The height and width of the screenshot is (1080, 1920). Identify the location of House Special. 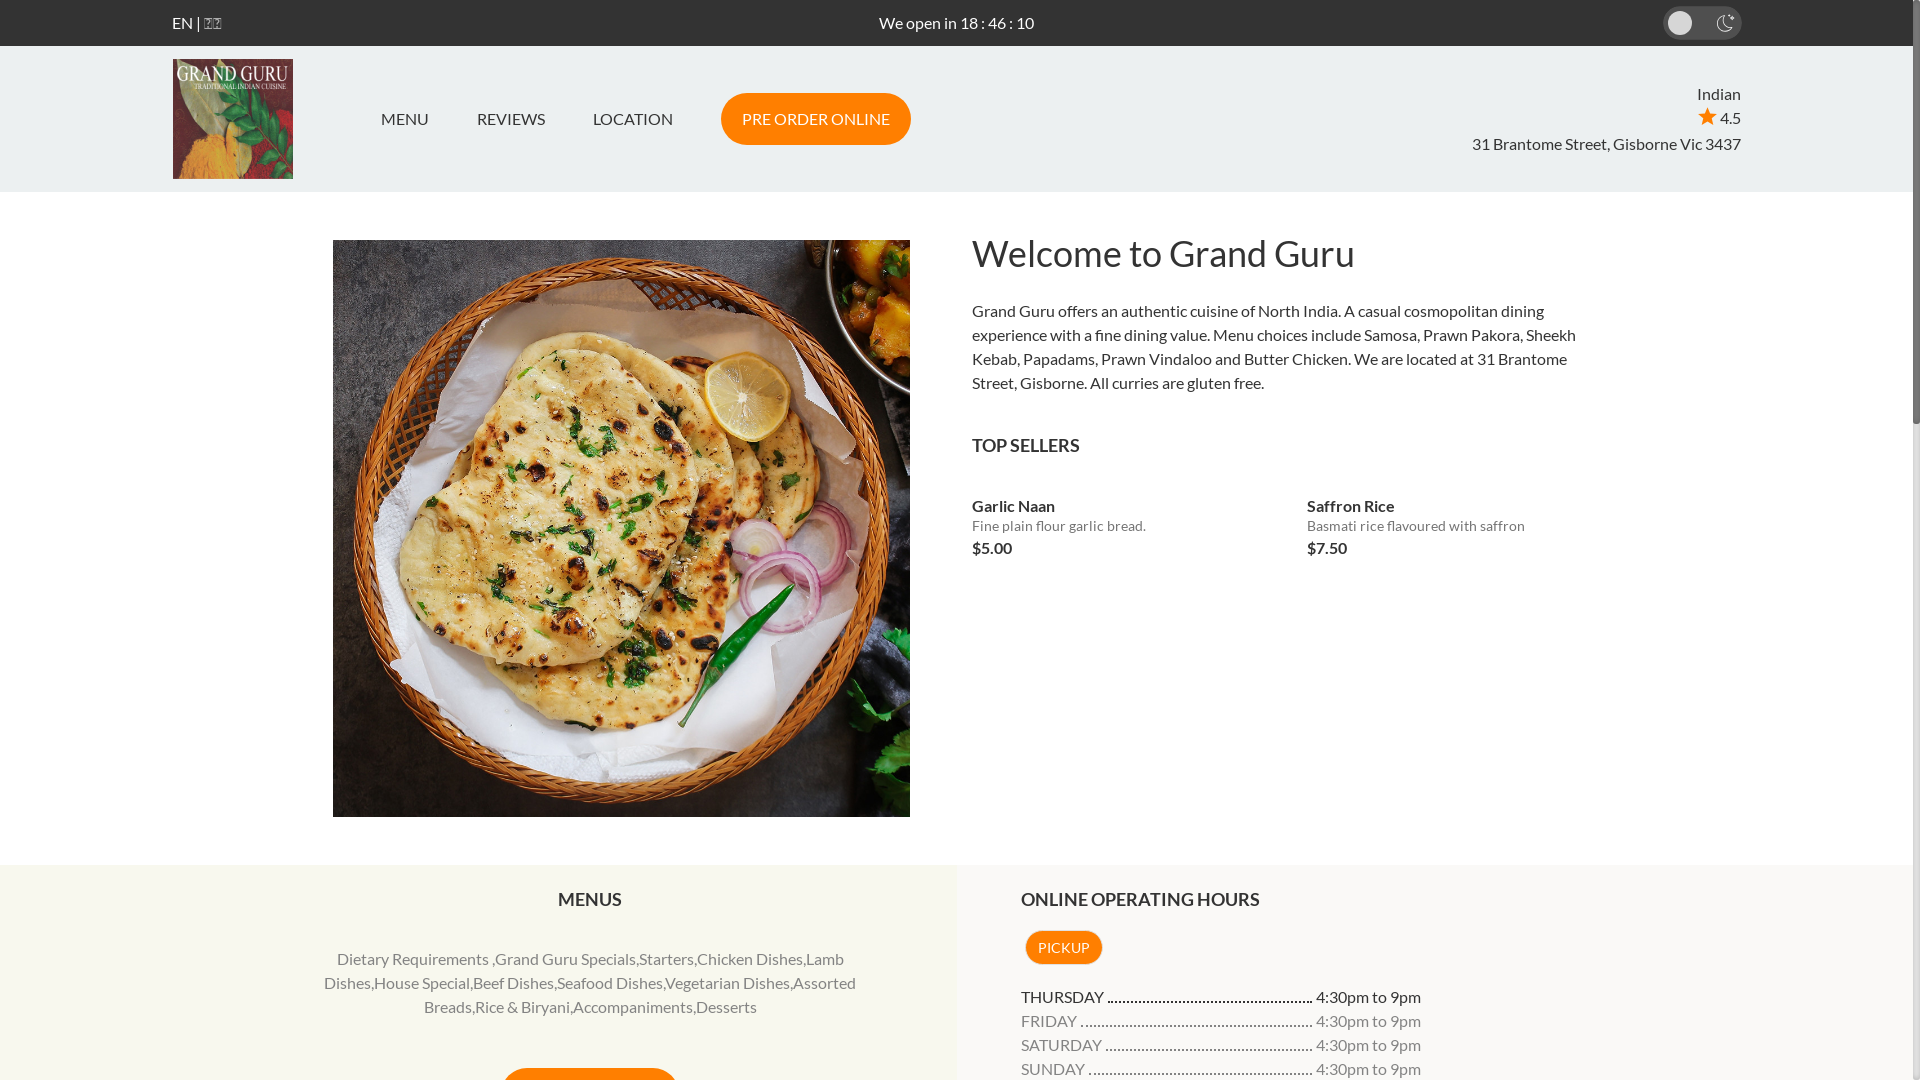
(422, 982).